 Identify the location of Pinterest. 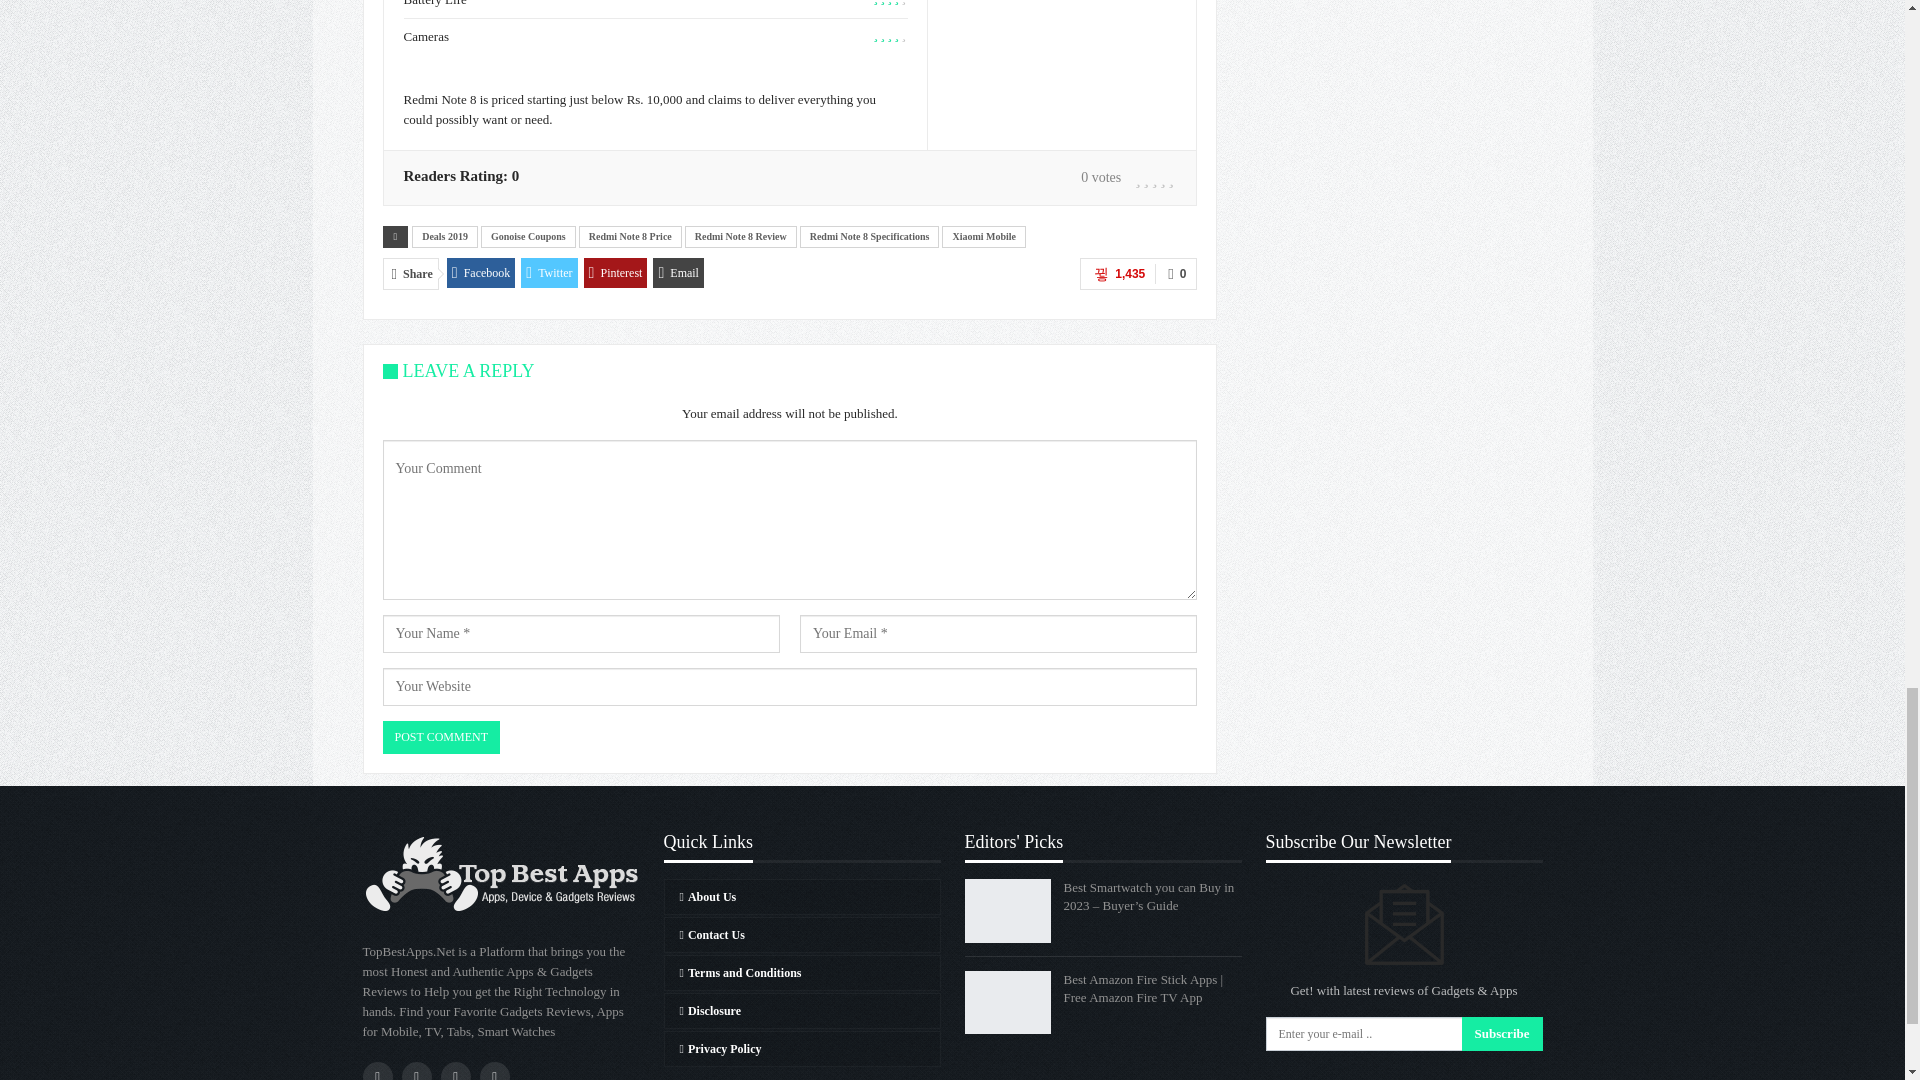
(616, 273).